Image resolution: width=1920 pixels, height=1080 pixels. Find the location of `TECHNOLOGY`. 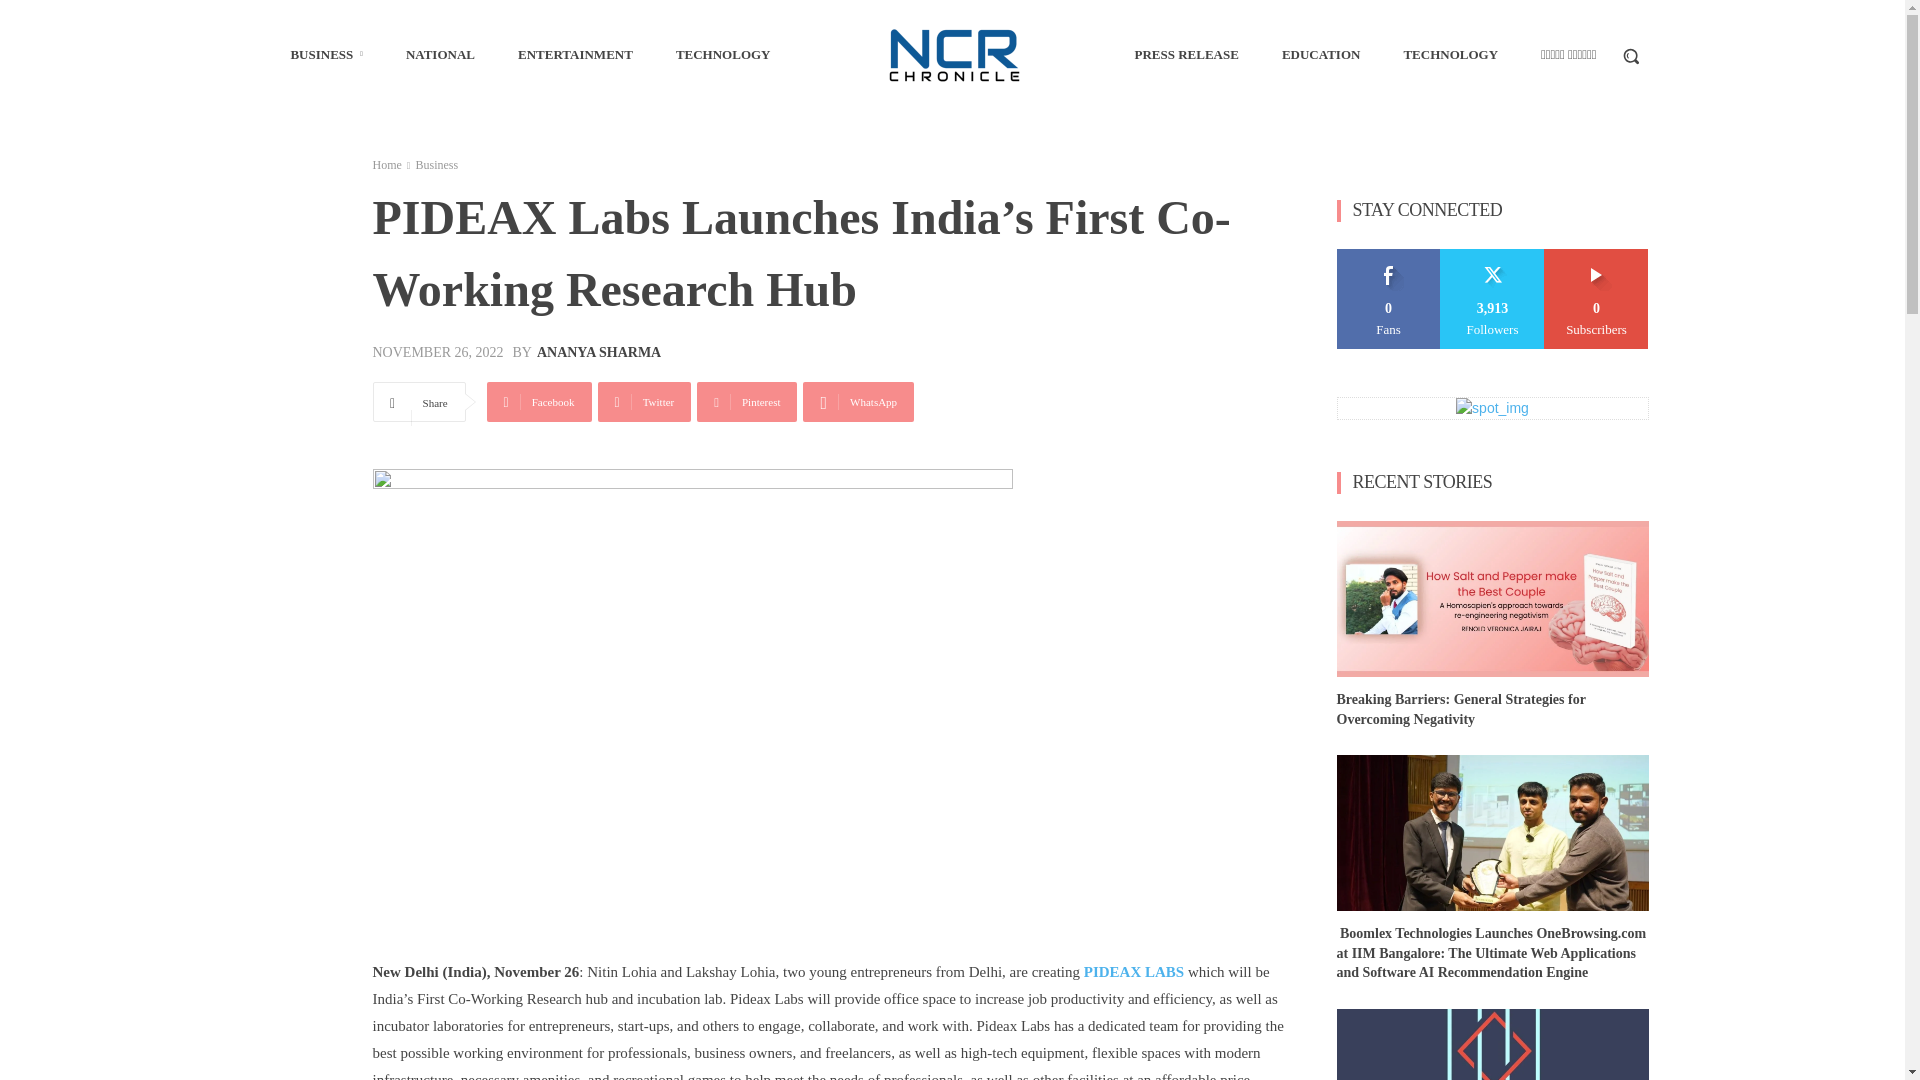

TECHNOLOGY is located at coordinates (724, 54).